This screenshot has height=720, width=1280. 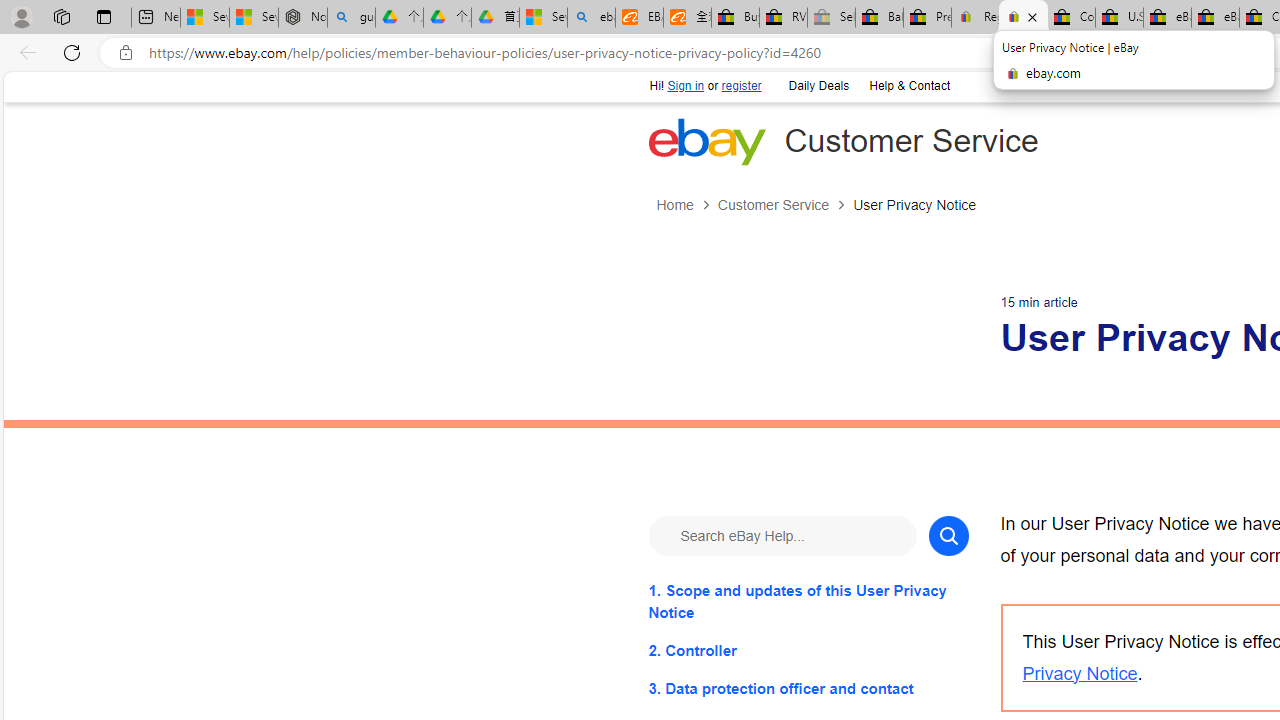 What do you see at coordinates (914, 205) in the screenshot?
I see `User Privacy Notice` at bounding box center [914, 205].